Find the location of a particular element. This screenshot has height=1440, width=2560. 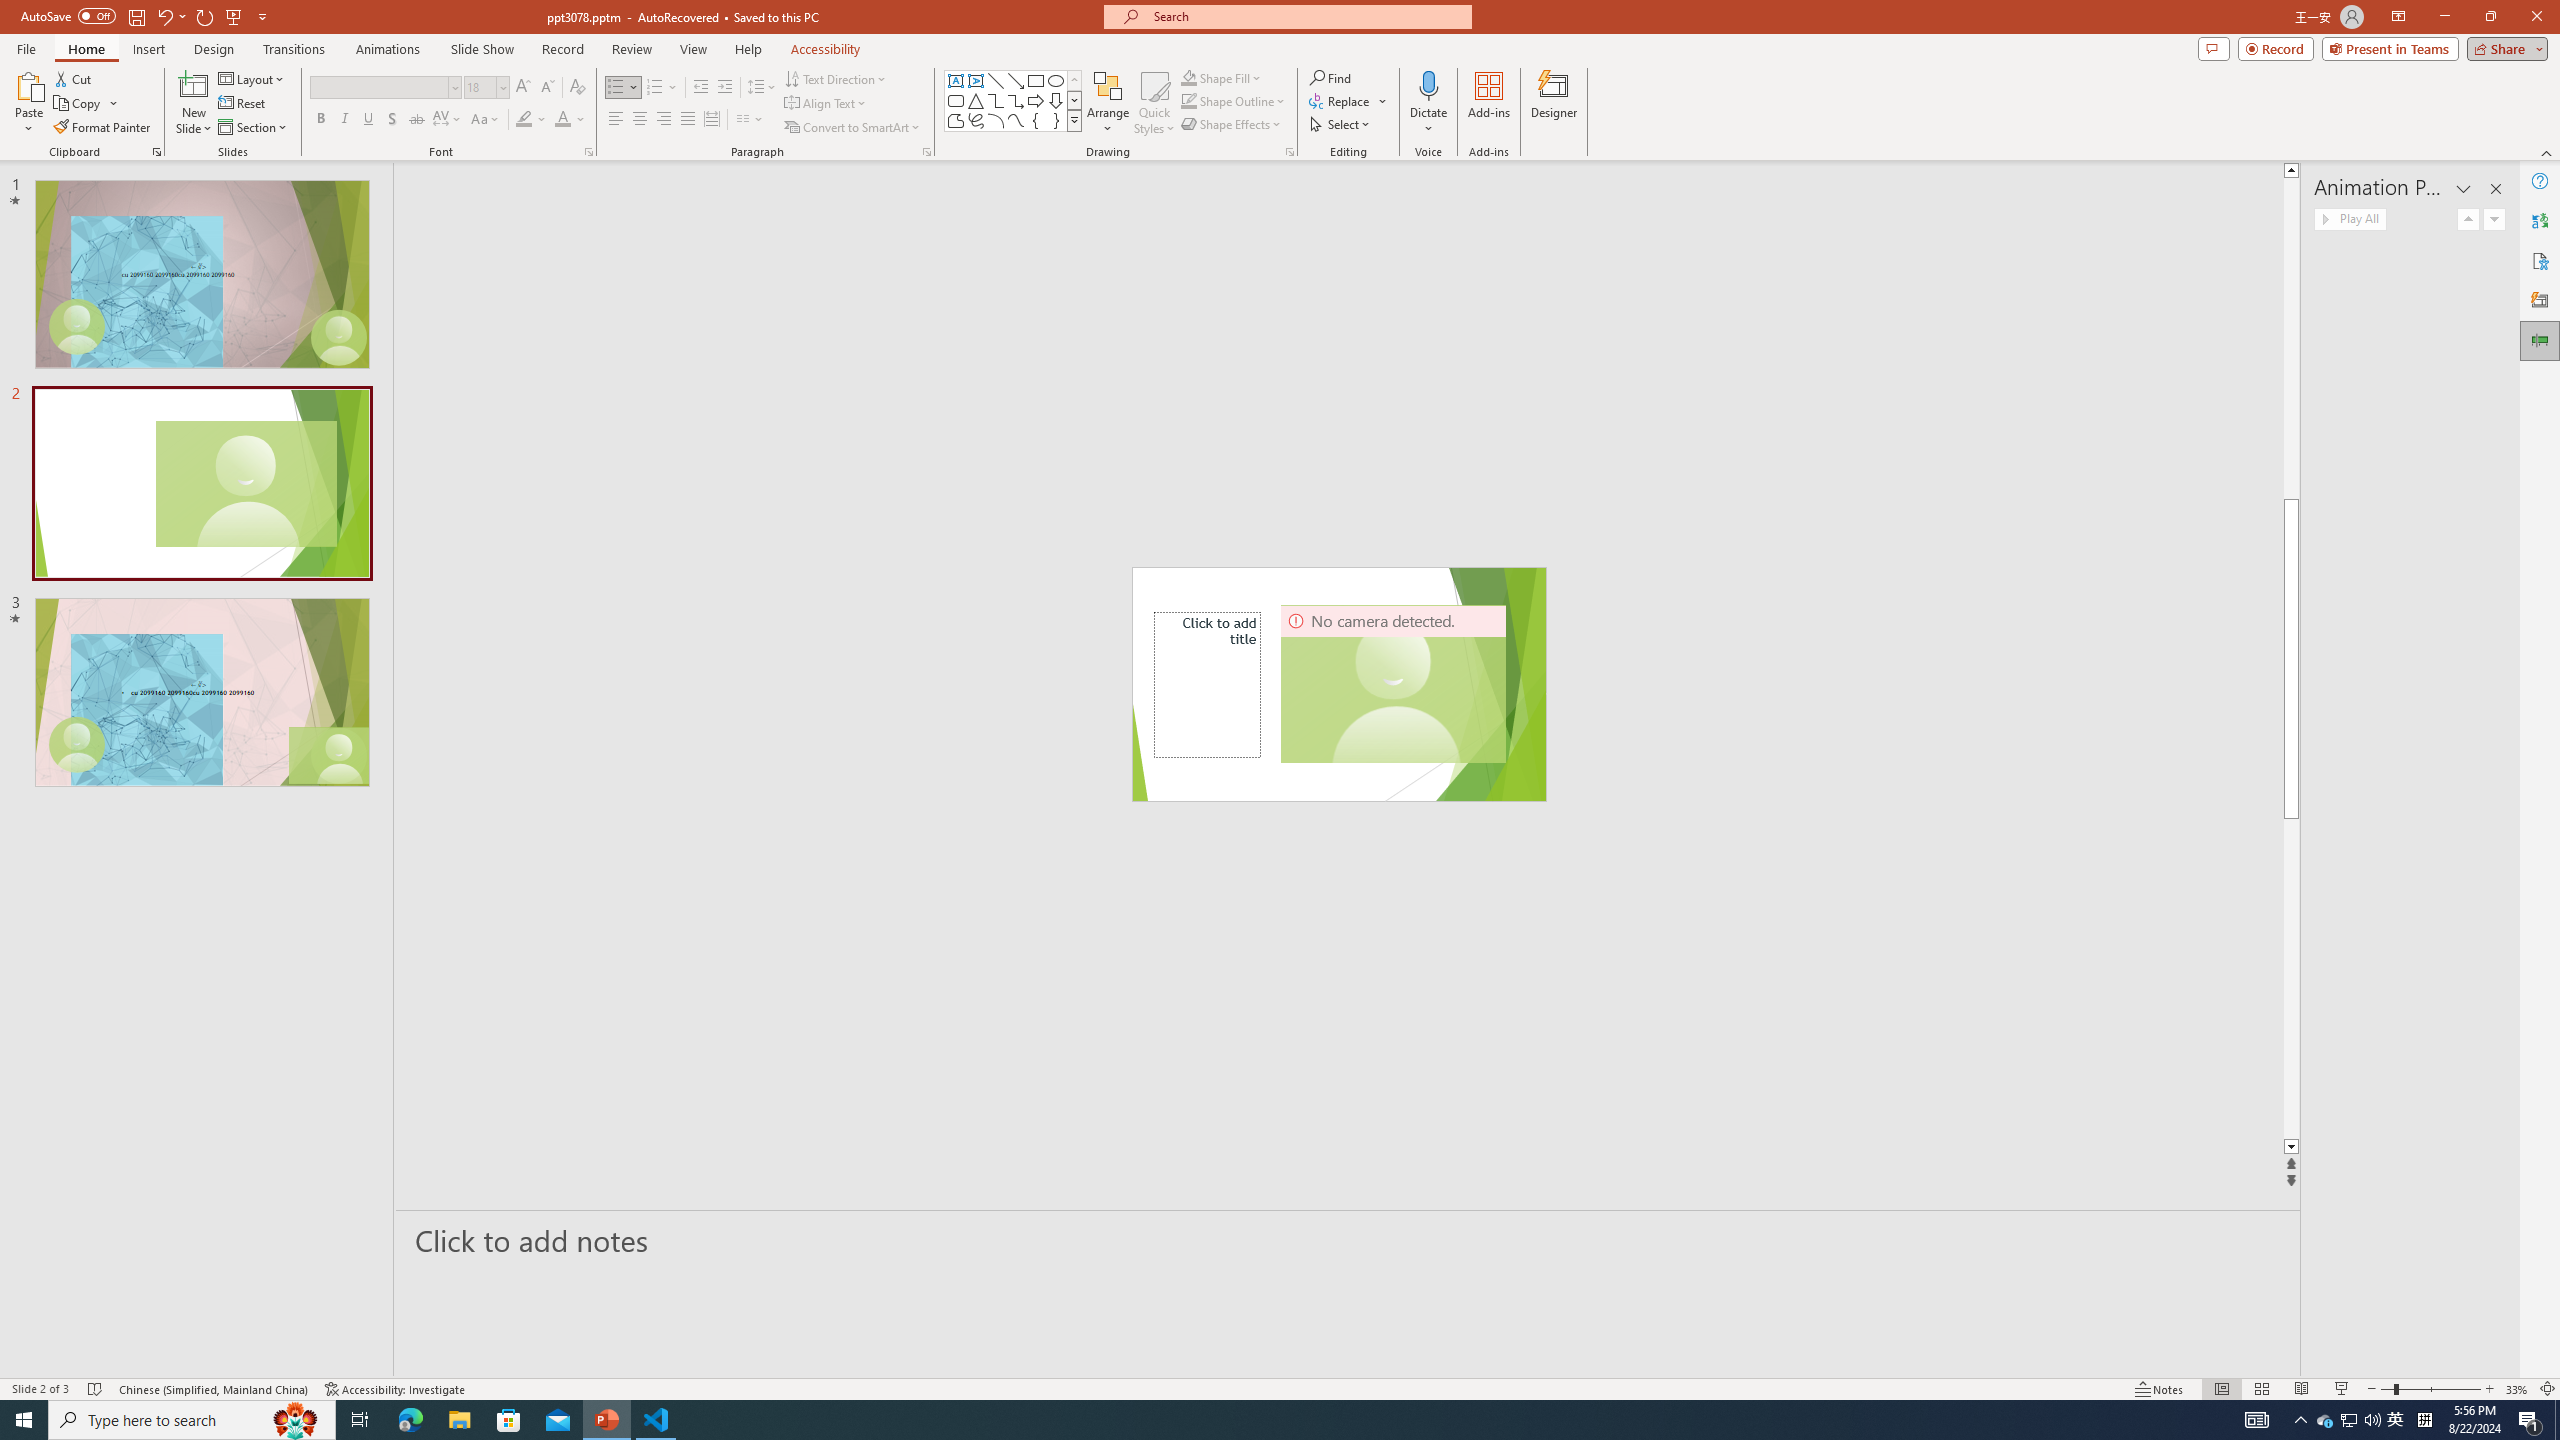

Copy is located at coordinates (79, 104).